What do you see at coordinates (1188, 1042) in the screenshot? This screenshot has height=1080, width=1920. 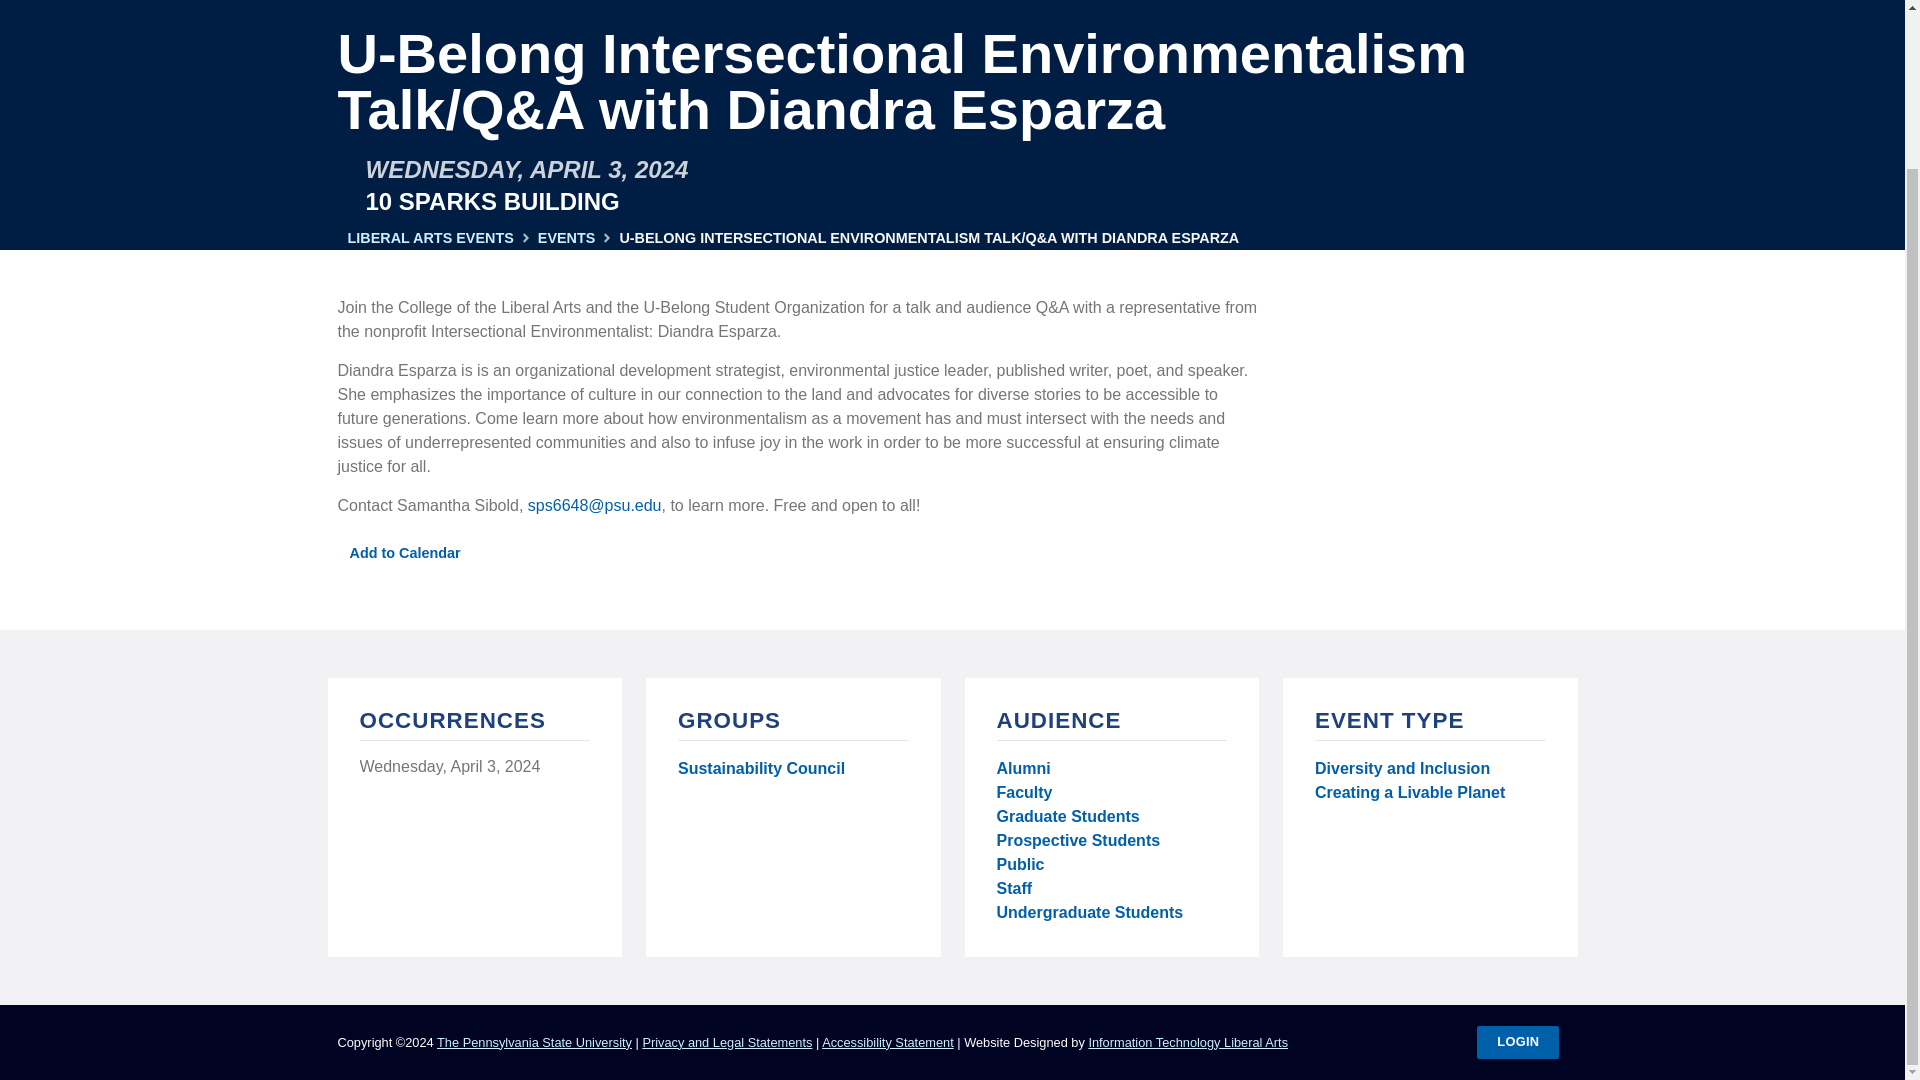 I see `Information Technology Liberal Arts` at bounding box center [1188, 1042].